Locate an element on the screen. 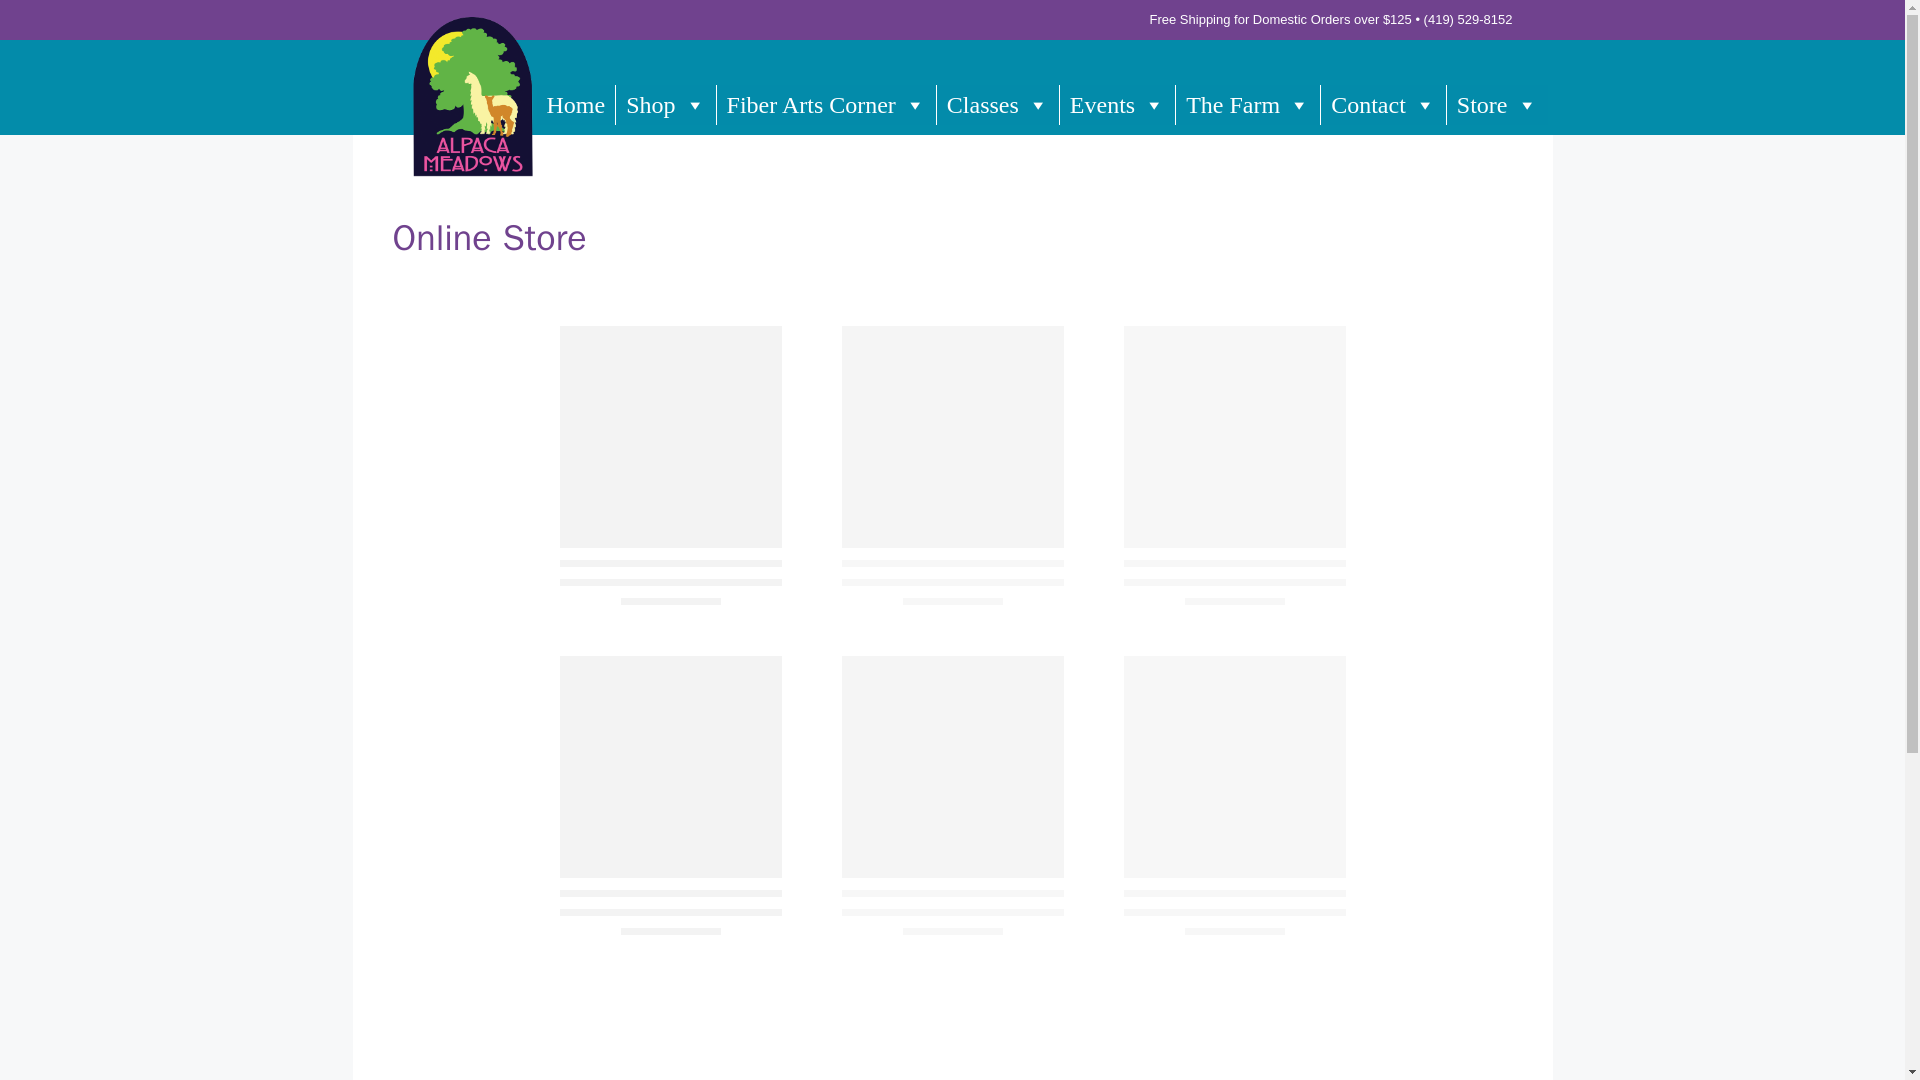  Alpaca Meadows Year Round Events is located at coordinates (1117, 104).